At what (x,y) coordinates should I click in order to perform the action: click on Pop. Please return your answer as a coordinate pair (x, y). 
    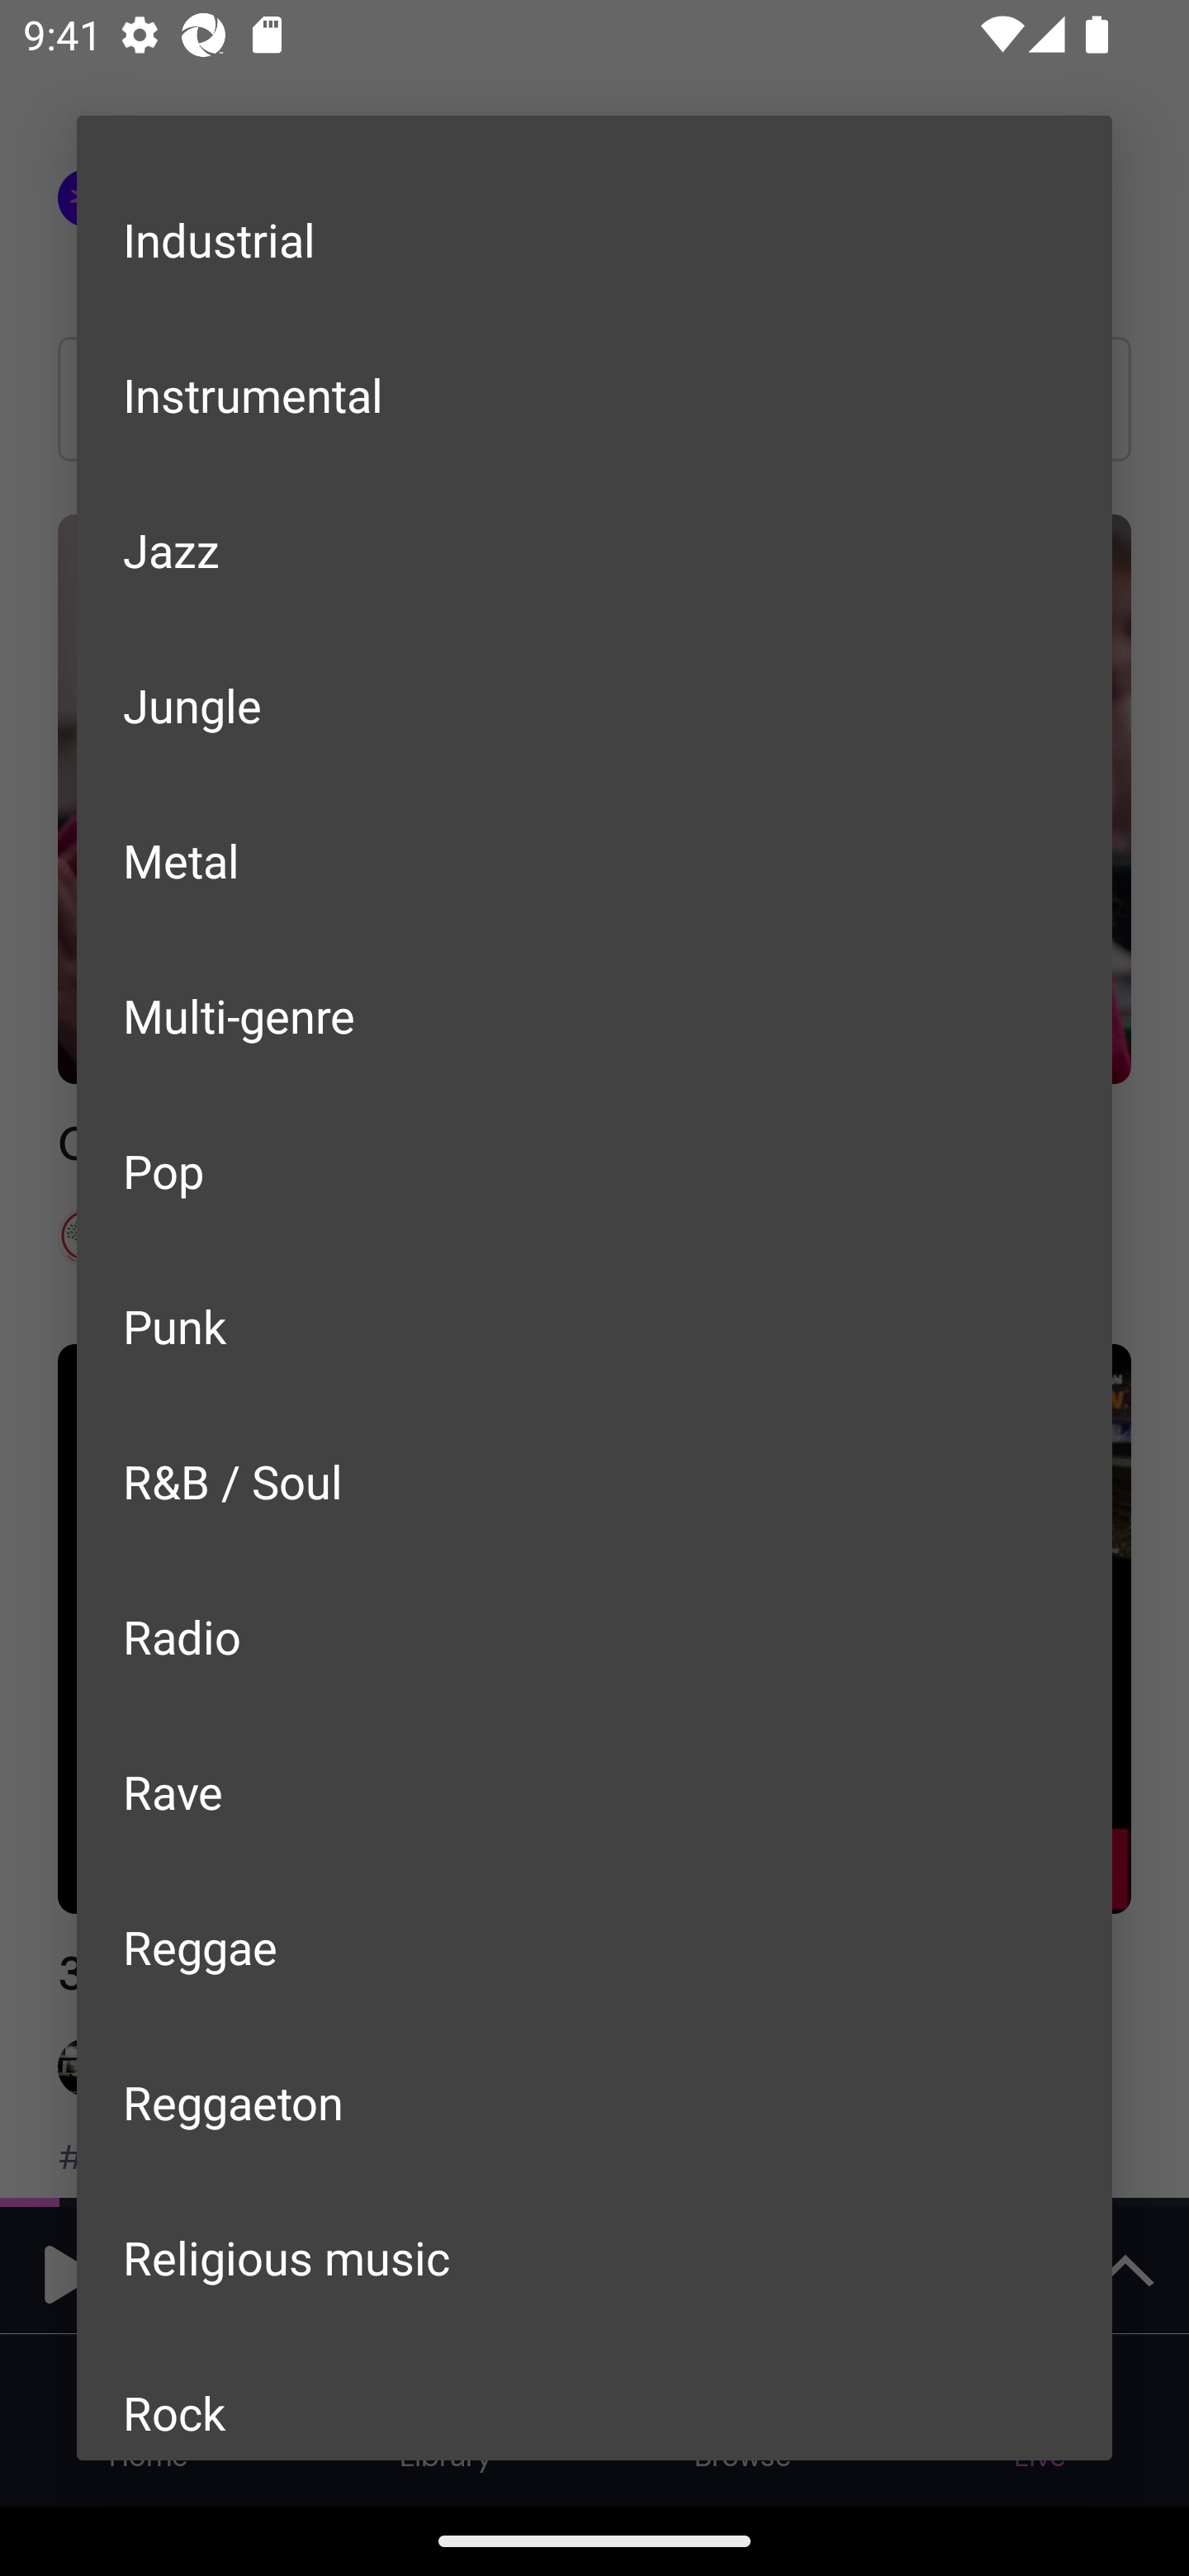
    Looking at the image, I should click on (594, 1171).